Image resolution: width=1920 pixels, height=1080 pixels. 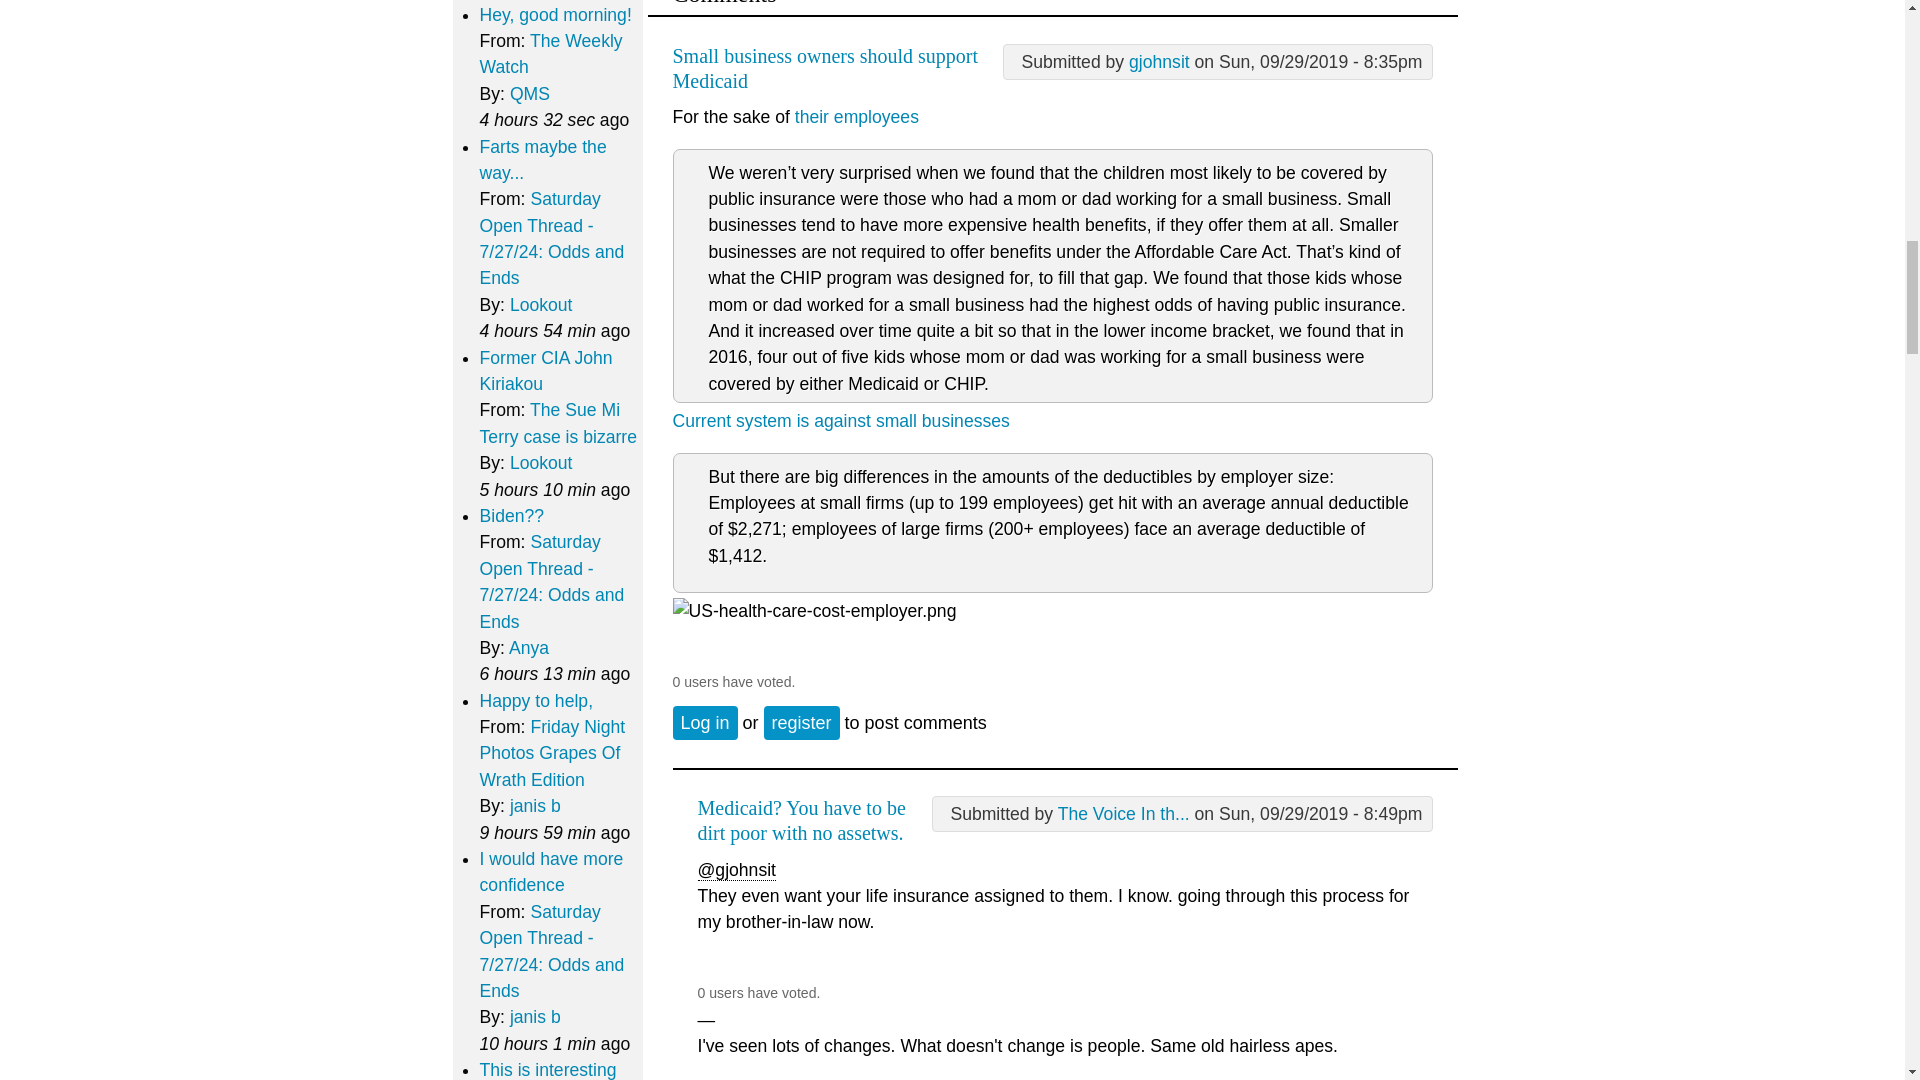 What do you see at coordinates (1124, 814) in the screenshot?
I see `The Voice In th...` at bounding box center [1124, 814].